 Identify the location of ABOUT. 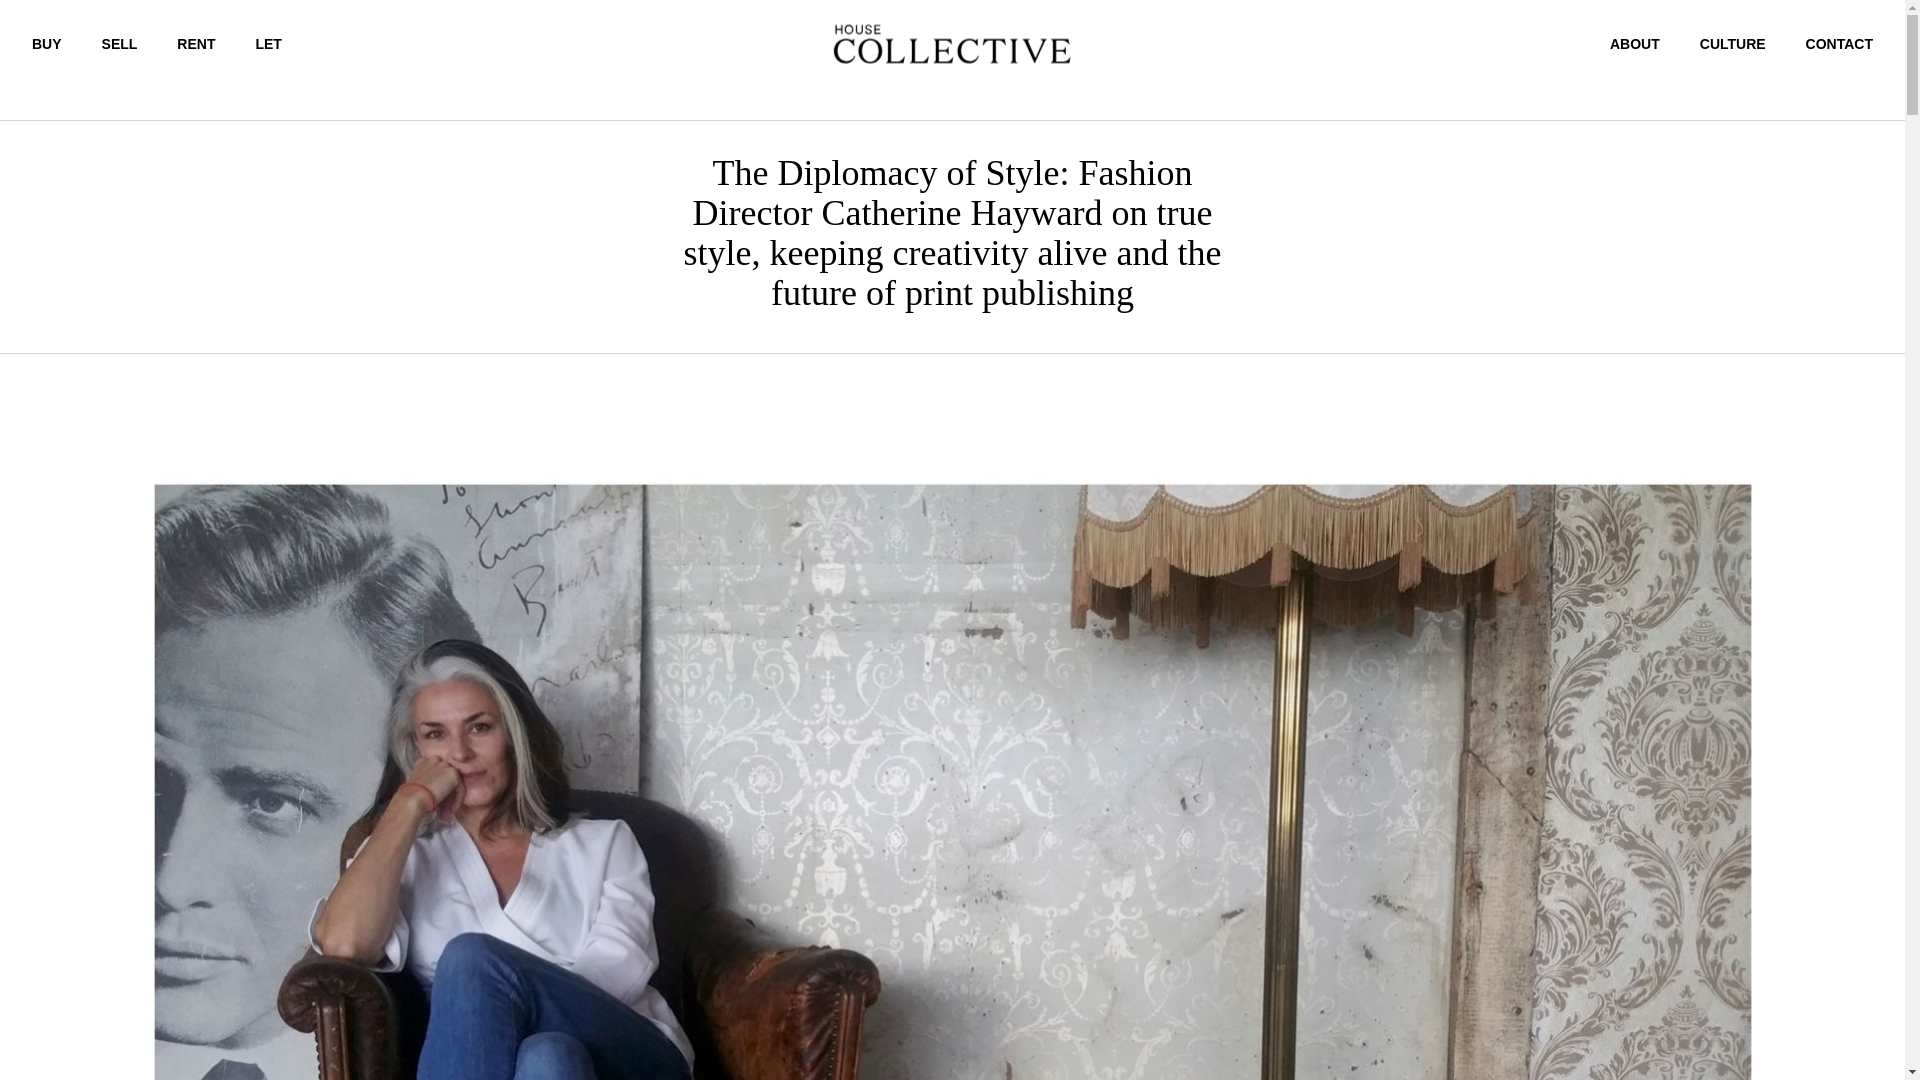
(1635, 44).